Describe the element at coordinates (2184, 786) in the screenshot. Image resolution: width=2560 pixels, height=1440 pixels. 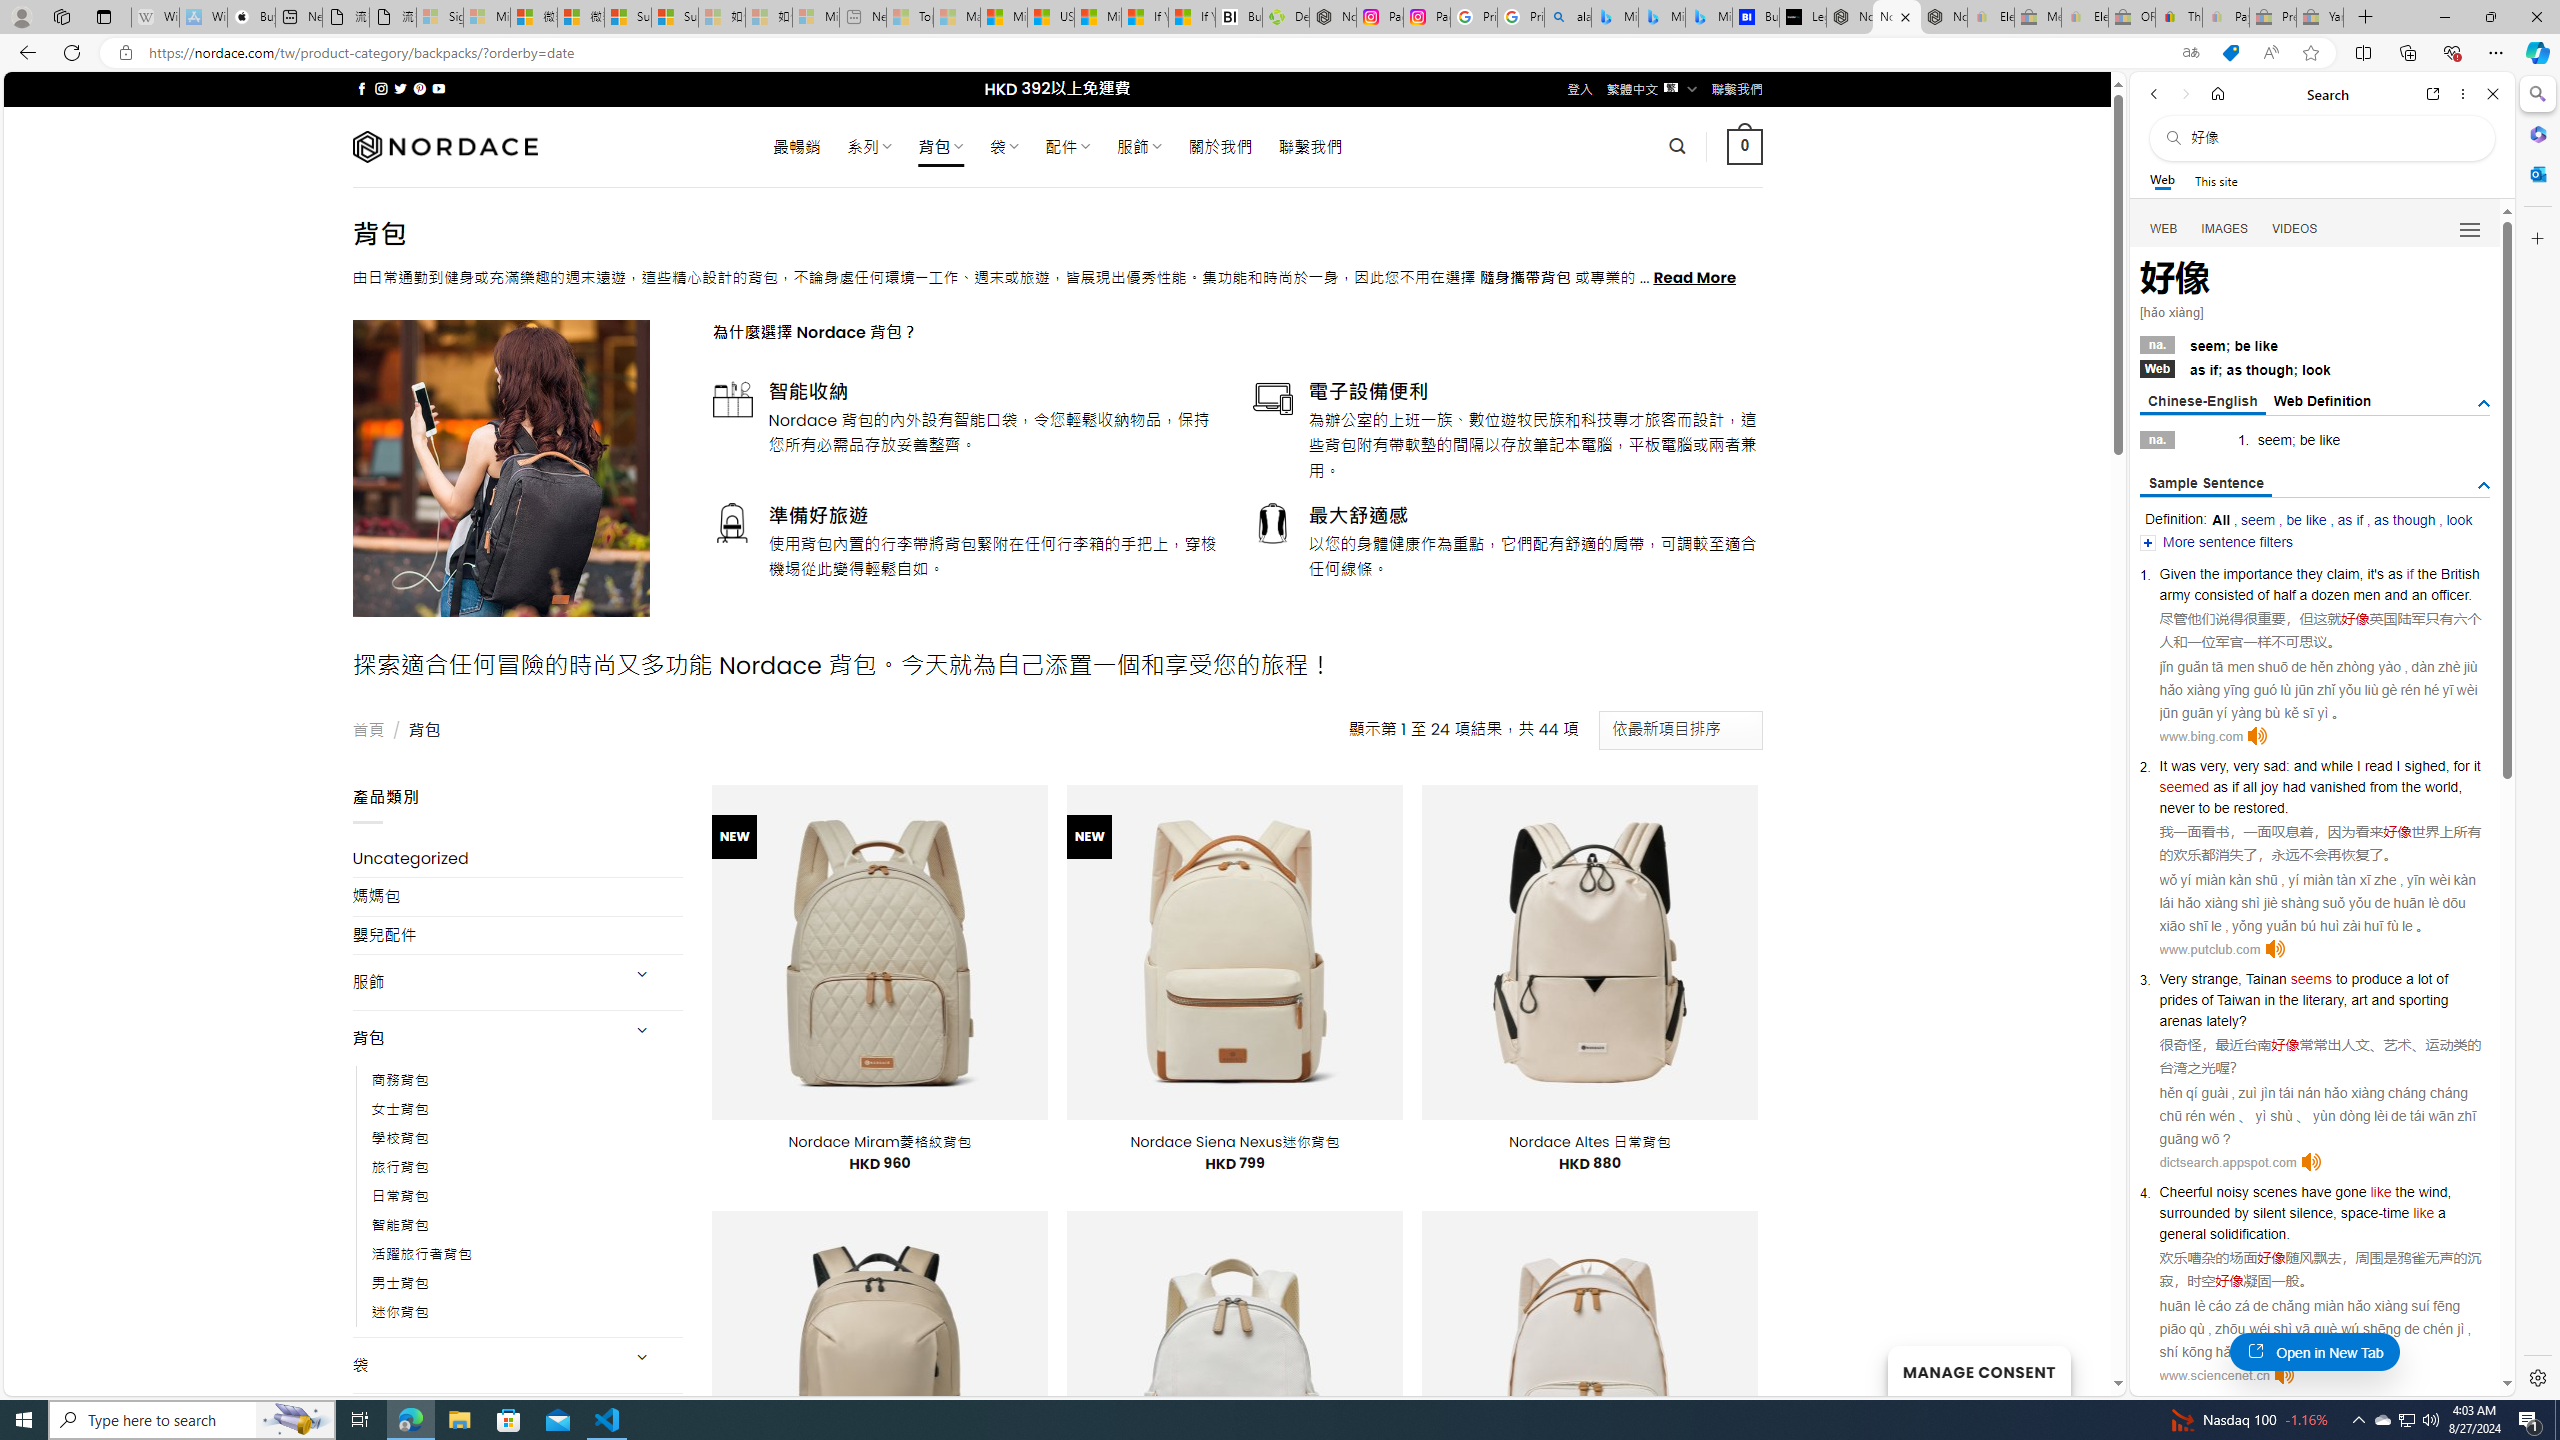
I see `seemed` at that location.